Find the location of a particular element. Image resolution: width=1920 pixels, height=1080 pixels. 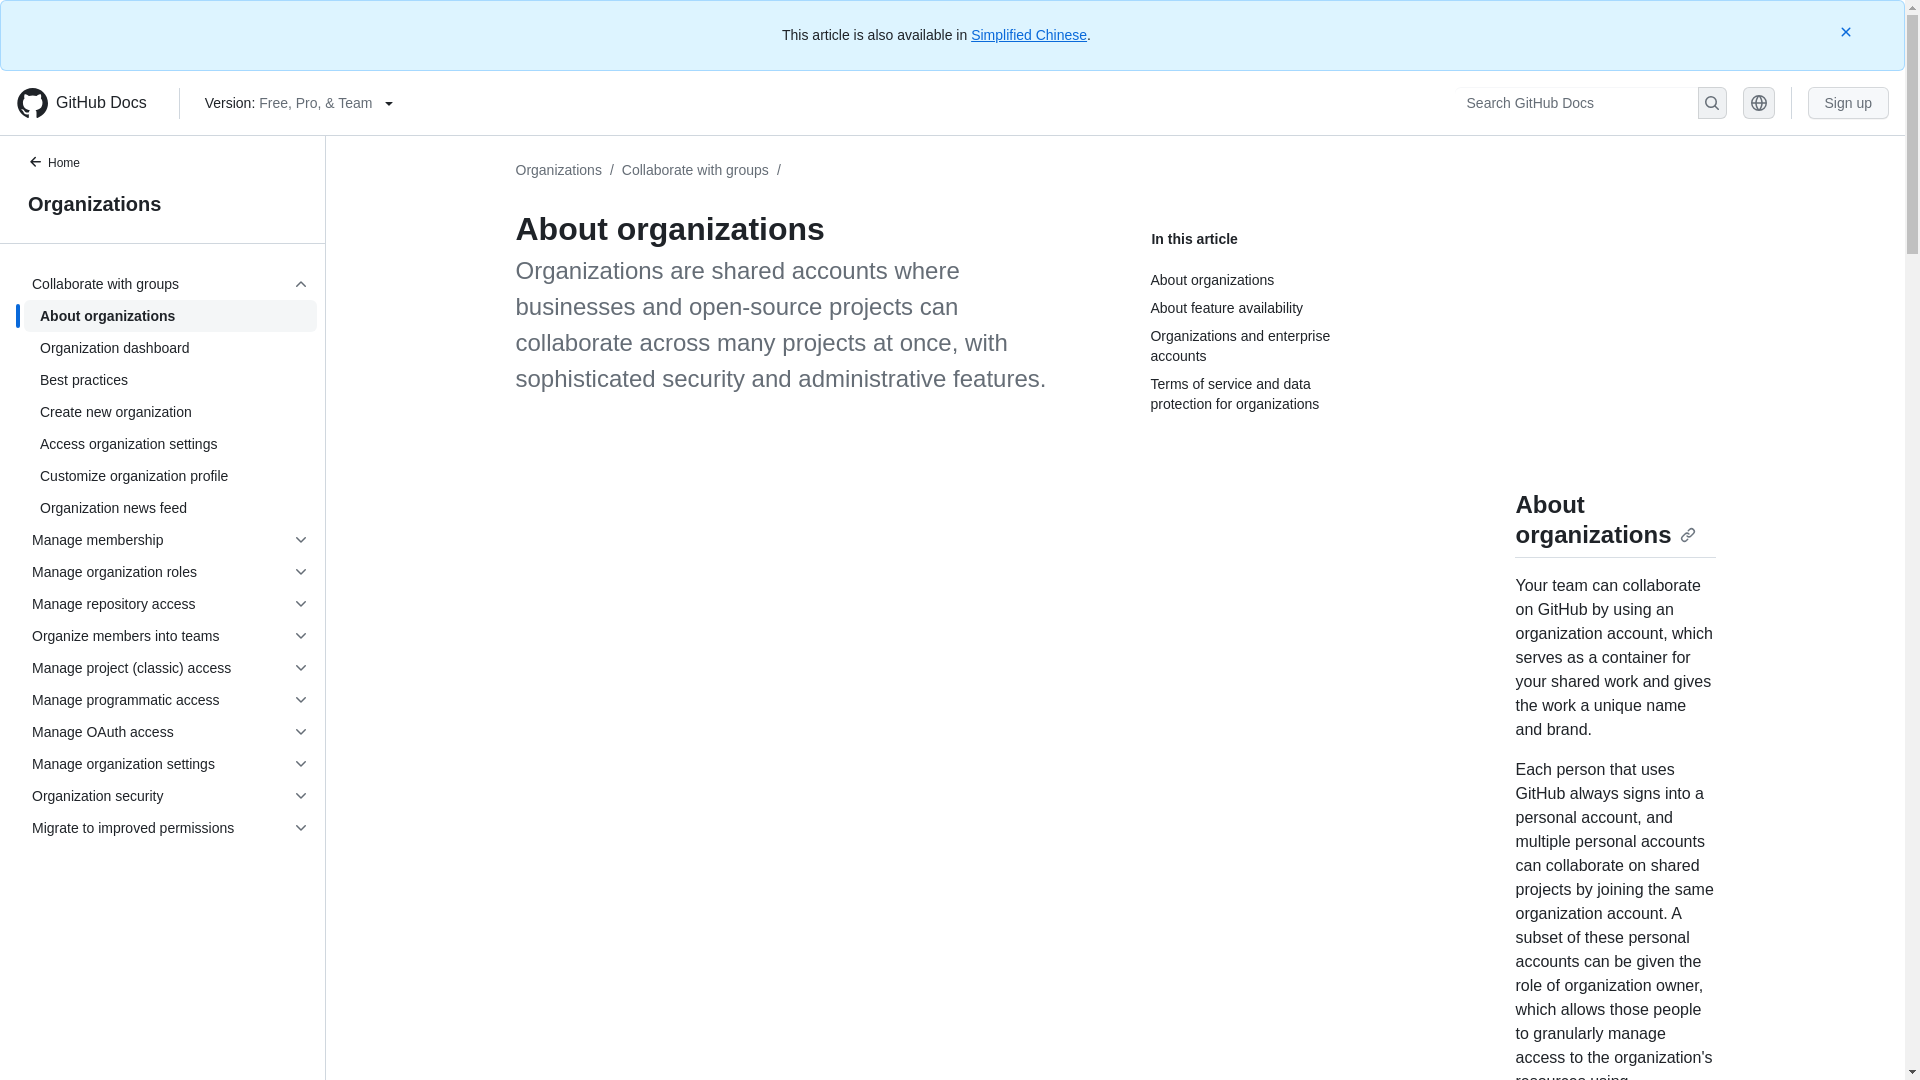

Create new organization is located at coordinates (170, 412).